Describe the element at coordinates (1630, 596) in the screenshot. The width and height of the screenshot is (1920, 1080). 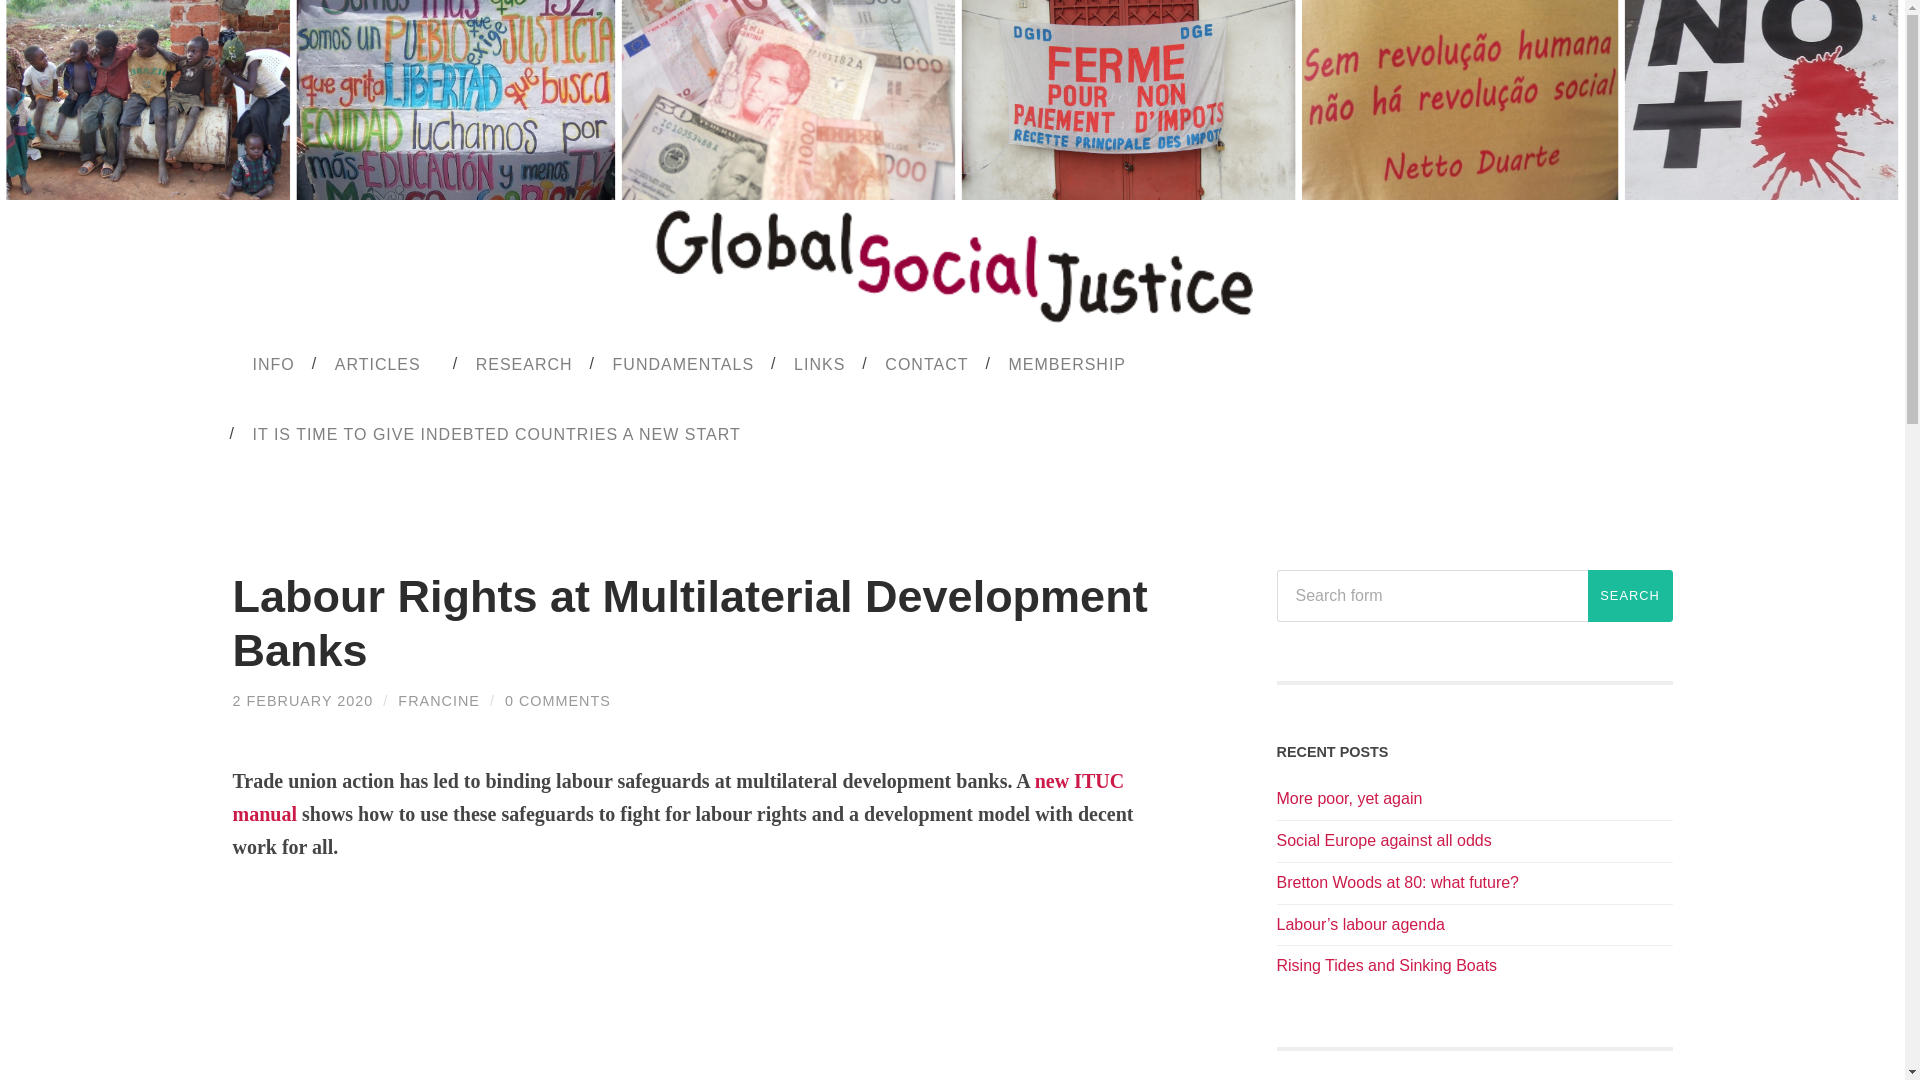
I see `Search` at that location.